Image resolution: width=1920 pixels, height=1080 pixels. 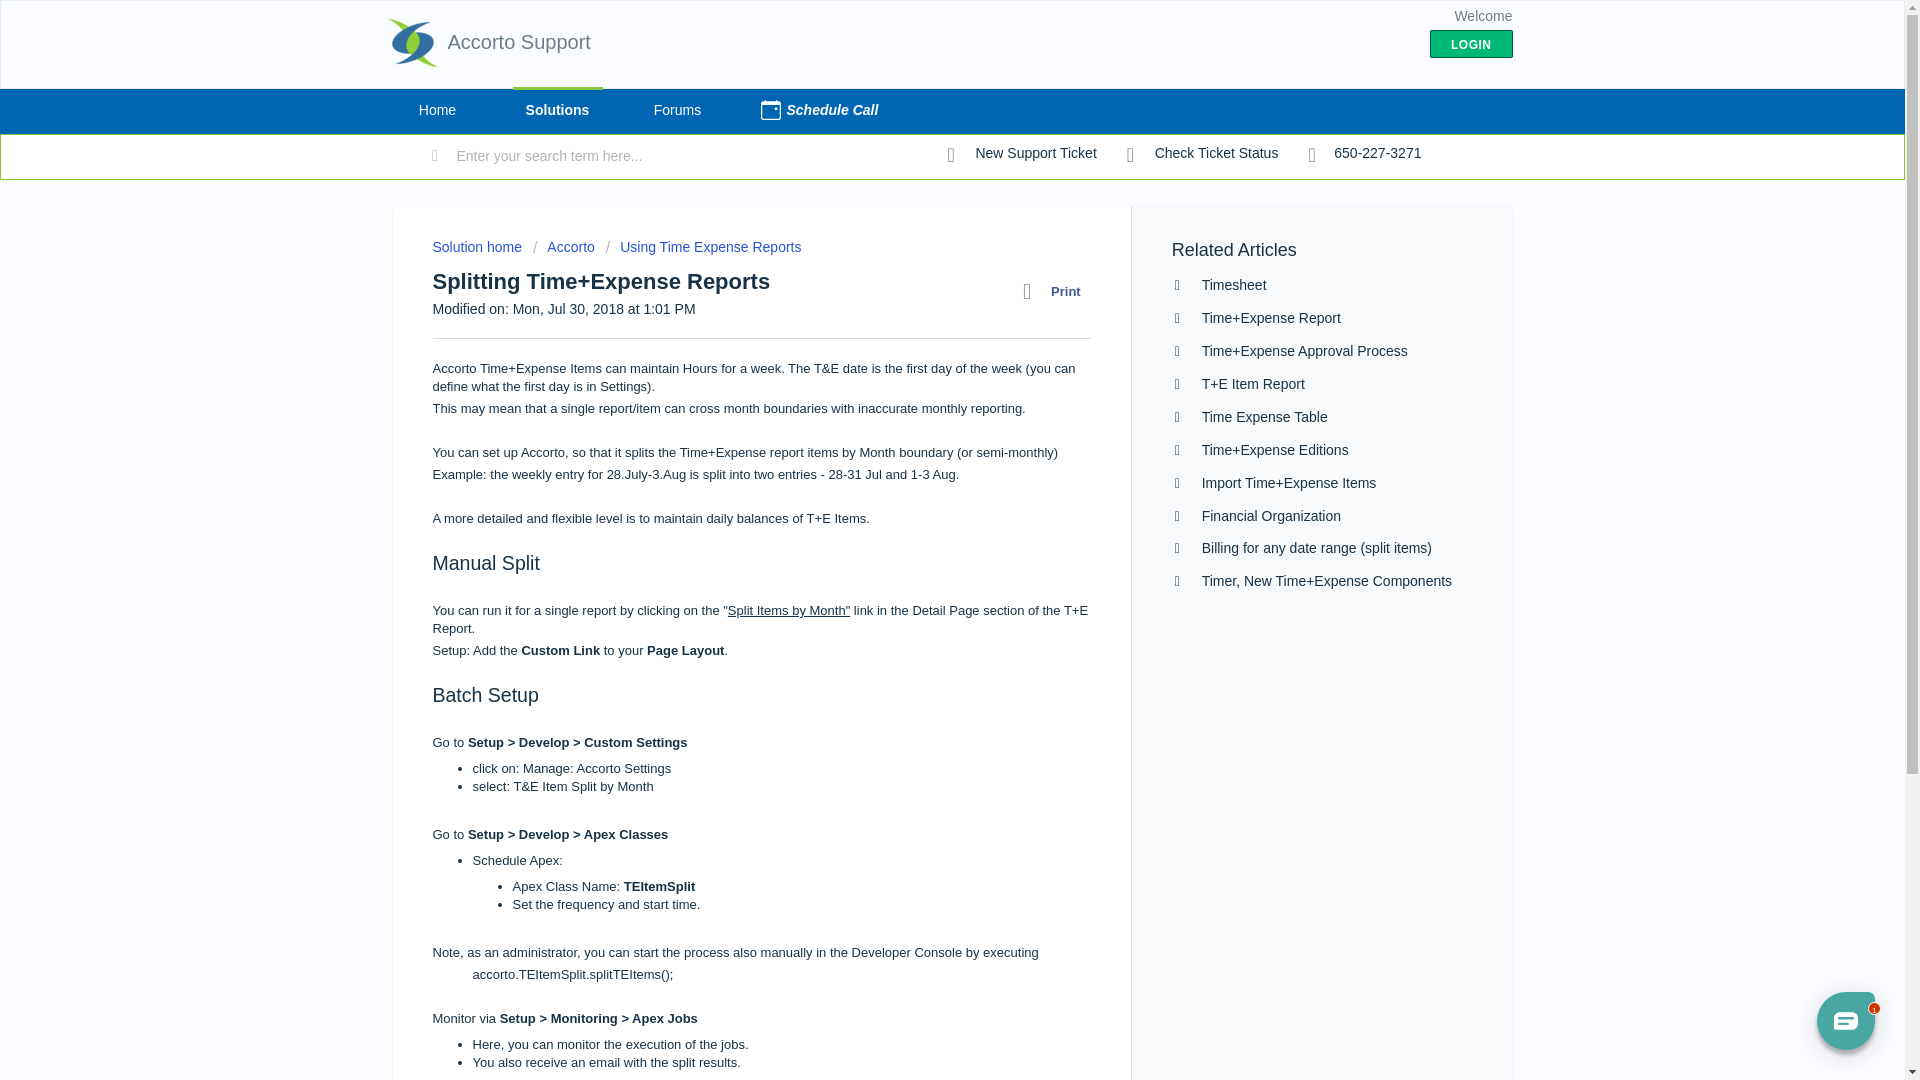 I want to click on Check ticket status, so click(x=1202, y=154).